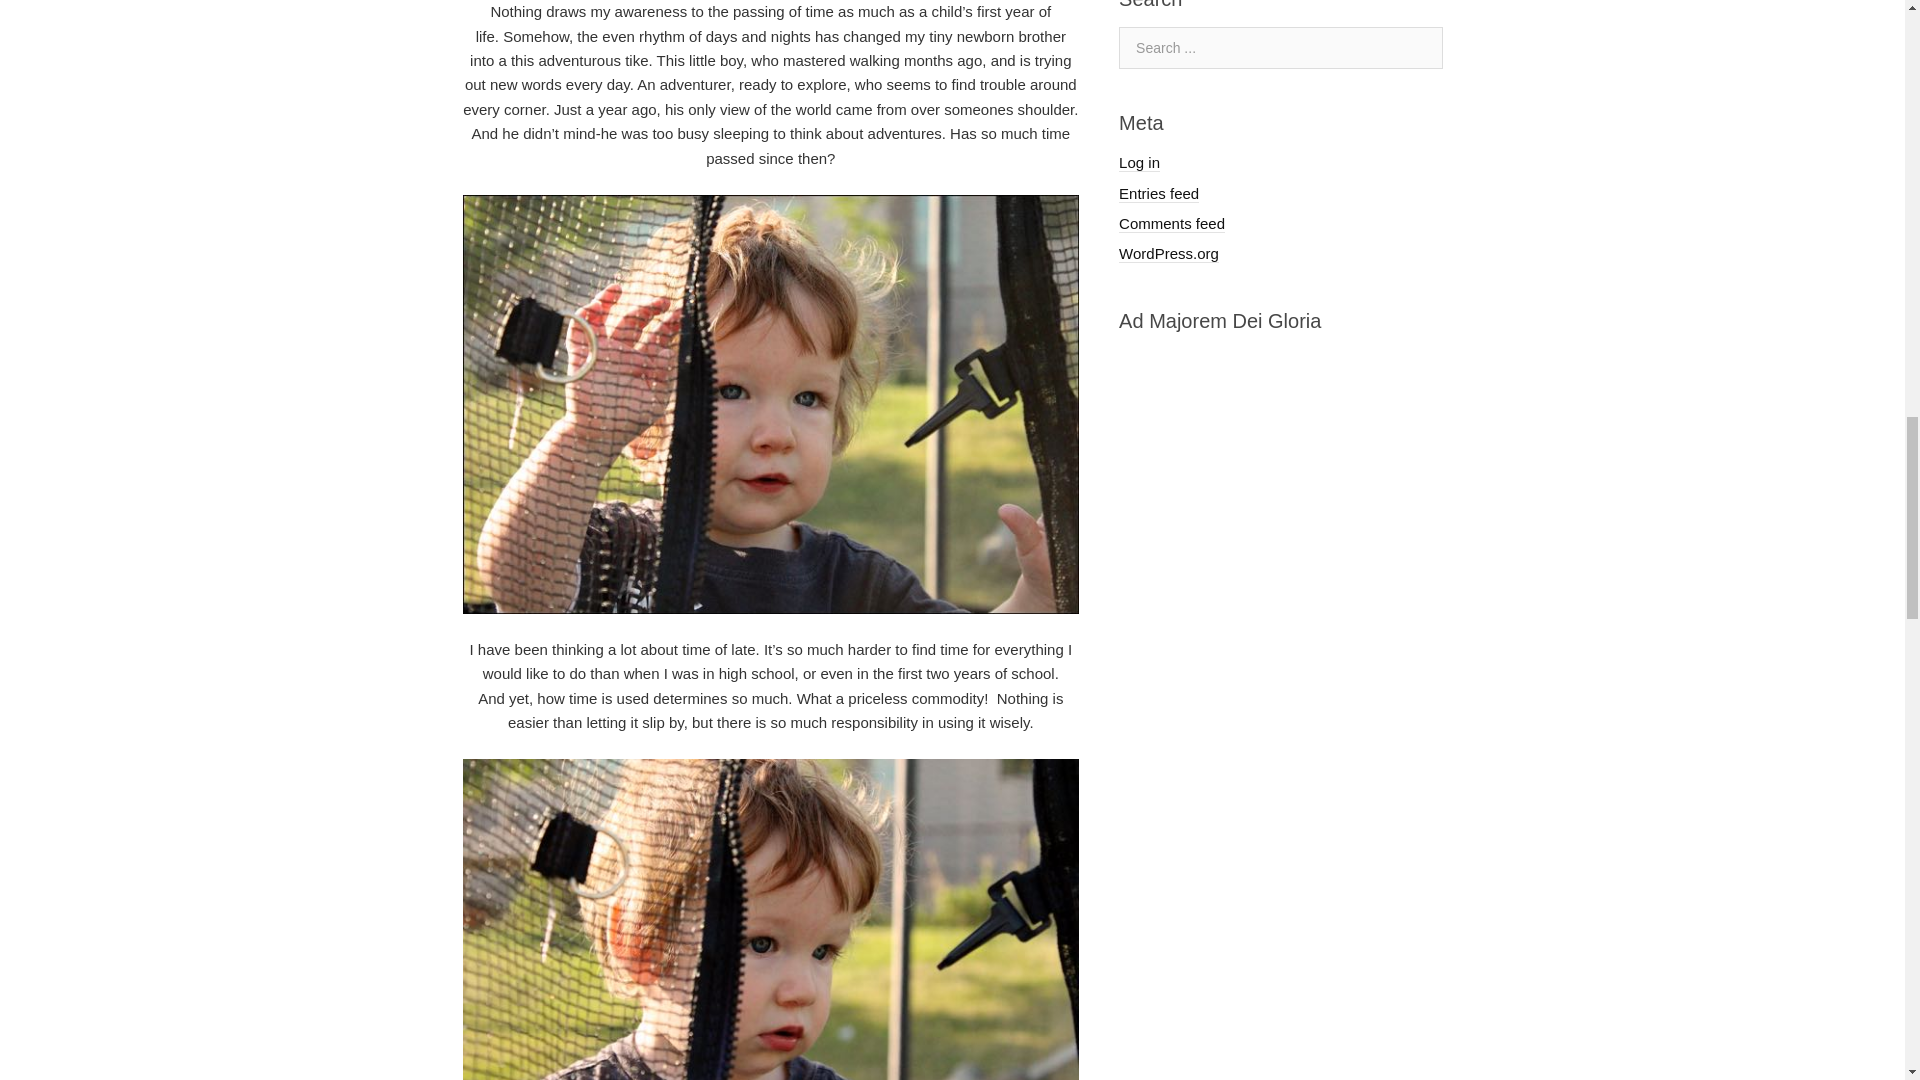 The width and height of the screenshot is (1920, 1080). I want to click on Search for:, so click(1280, 48).